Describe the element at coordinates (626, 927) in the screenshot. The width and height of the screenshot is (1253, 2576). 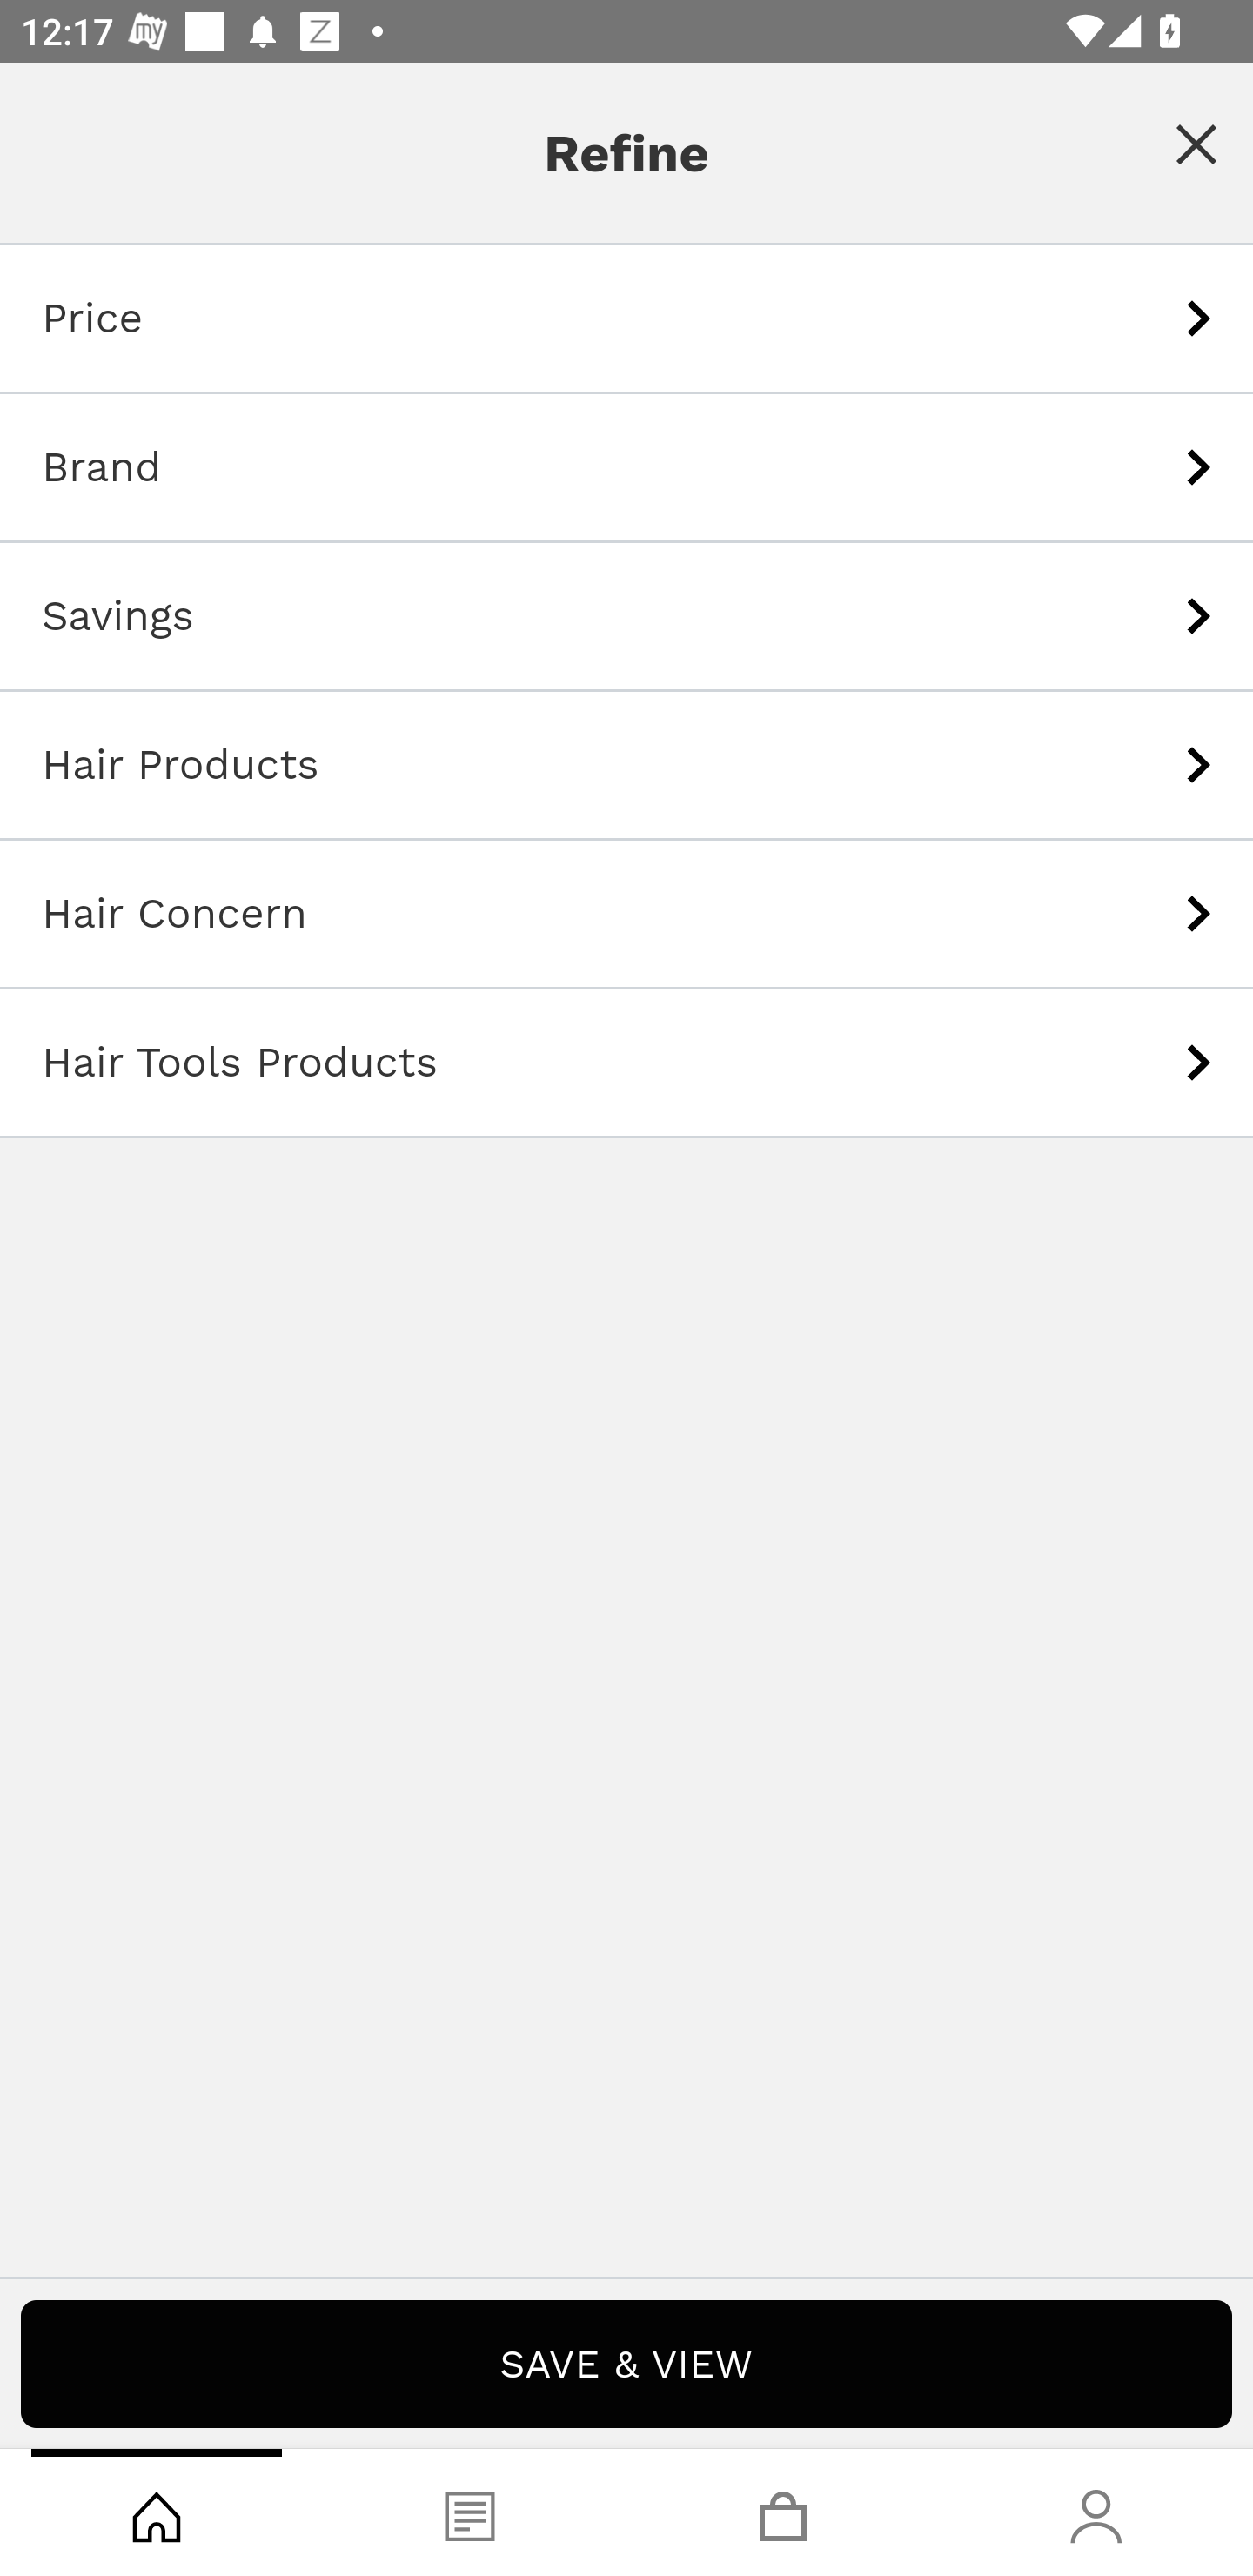
I see `Read more` at that location.